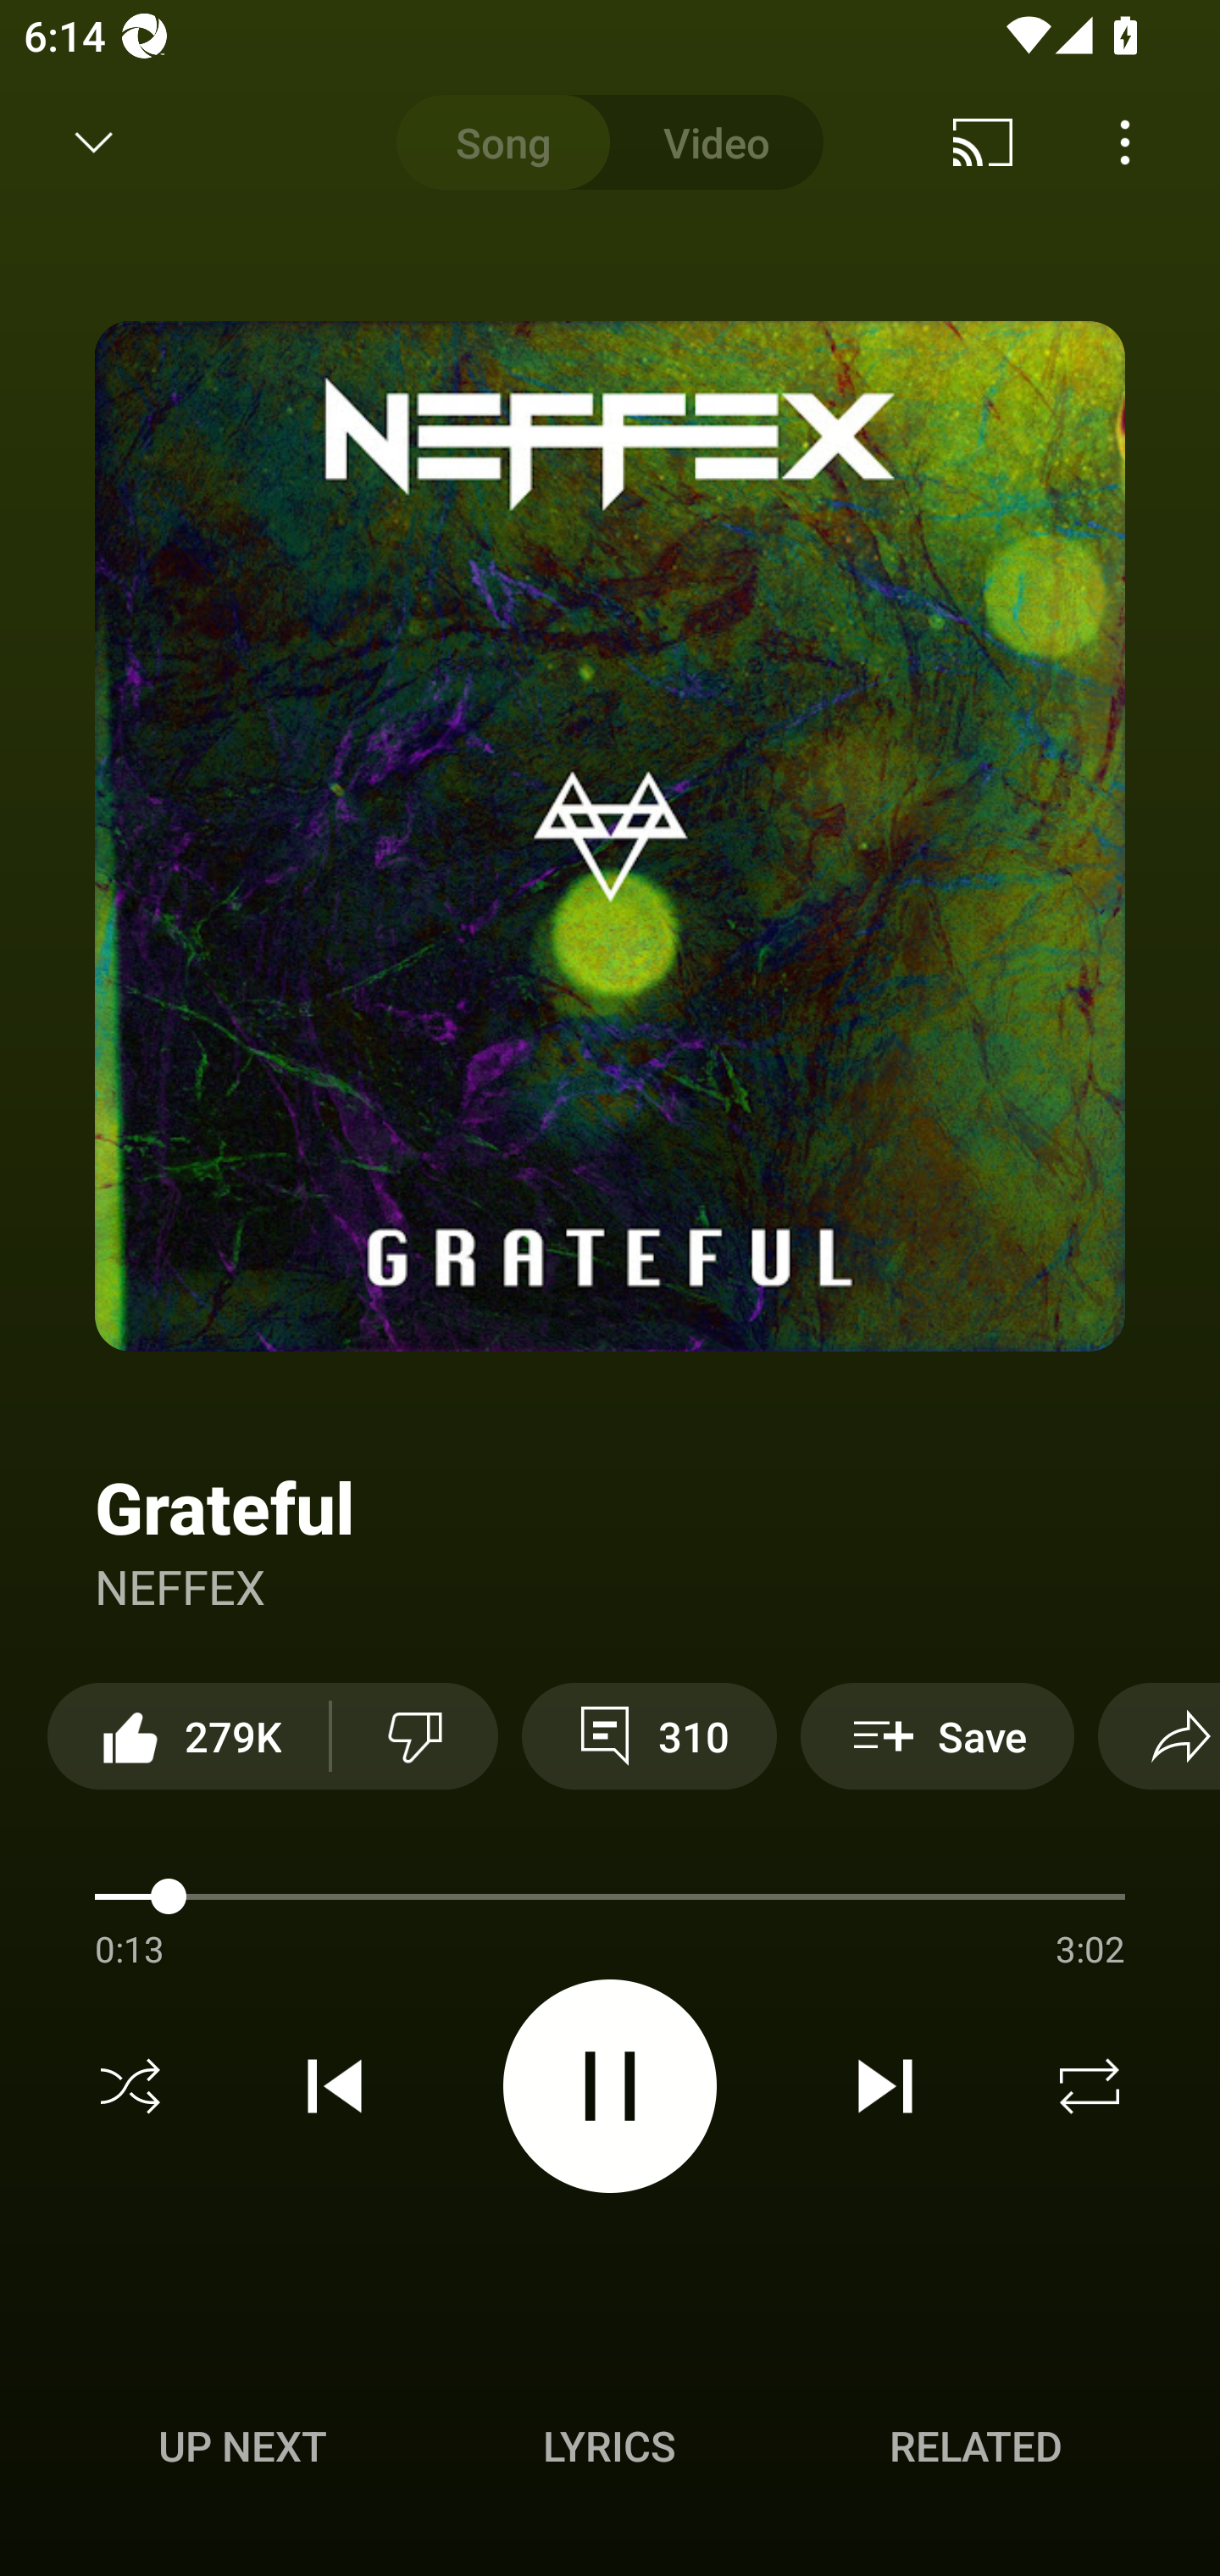 This screenshot has width=1220, height=2576. I want to click on Next track, so click(884, 2086).